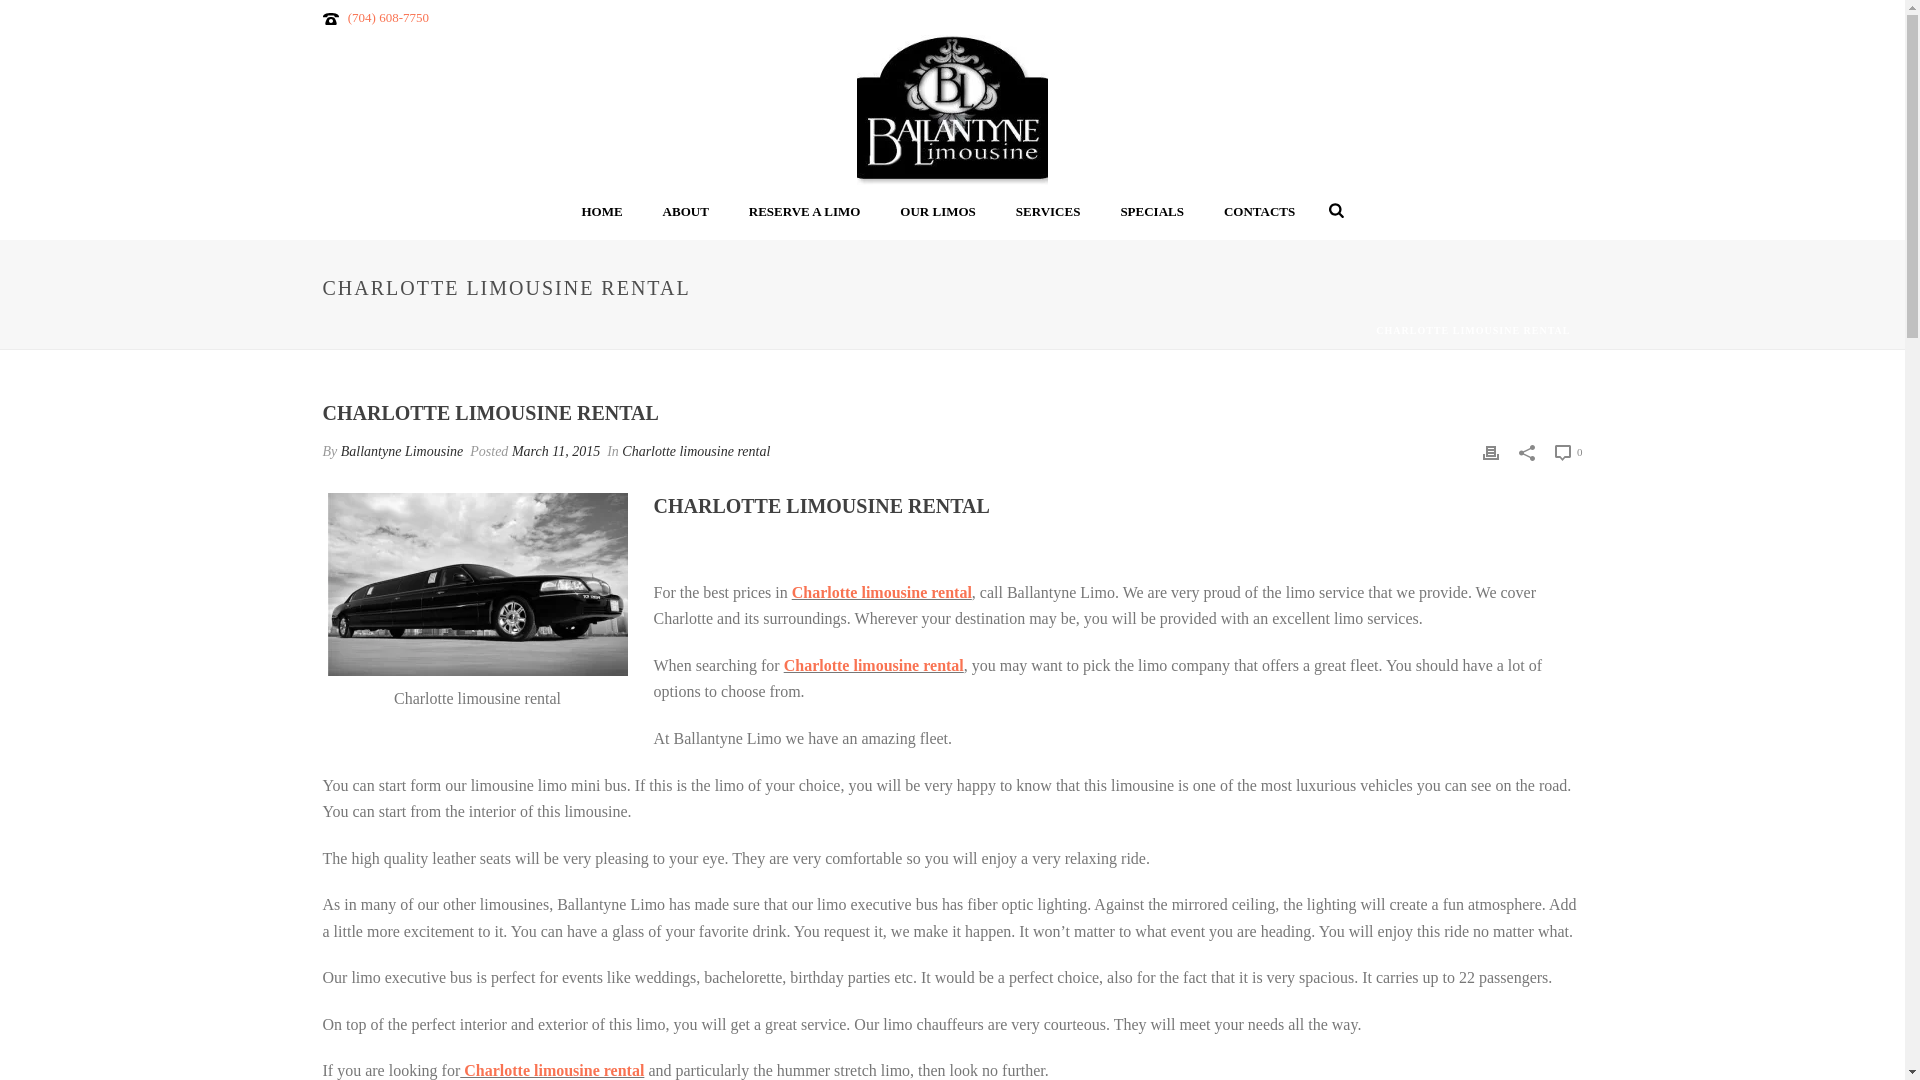 The width and height of the screenshot is (1920, 1080). I want to click on SERVICES, so click(1048, 212).